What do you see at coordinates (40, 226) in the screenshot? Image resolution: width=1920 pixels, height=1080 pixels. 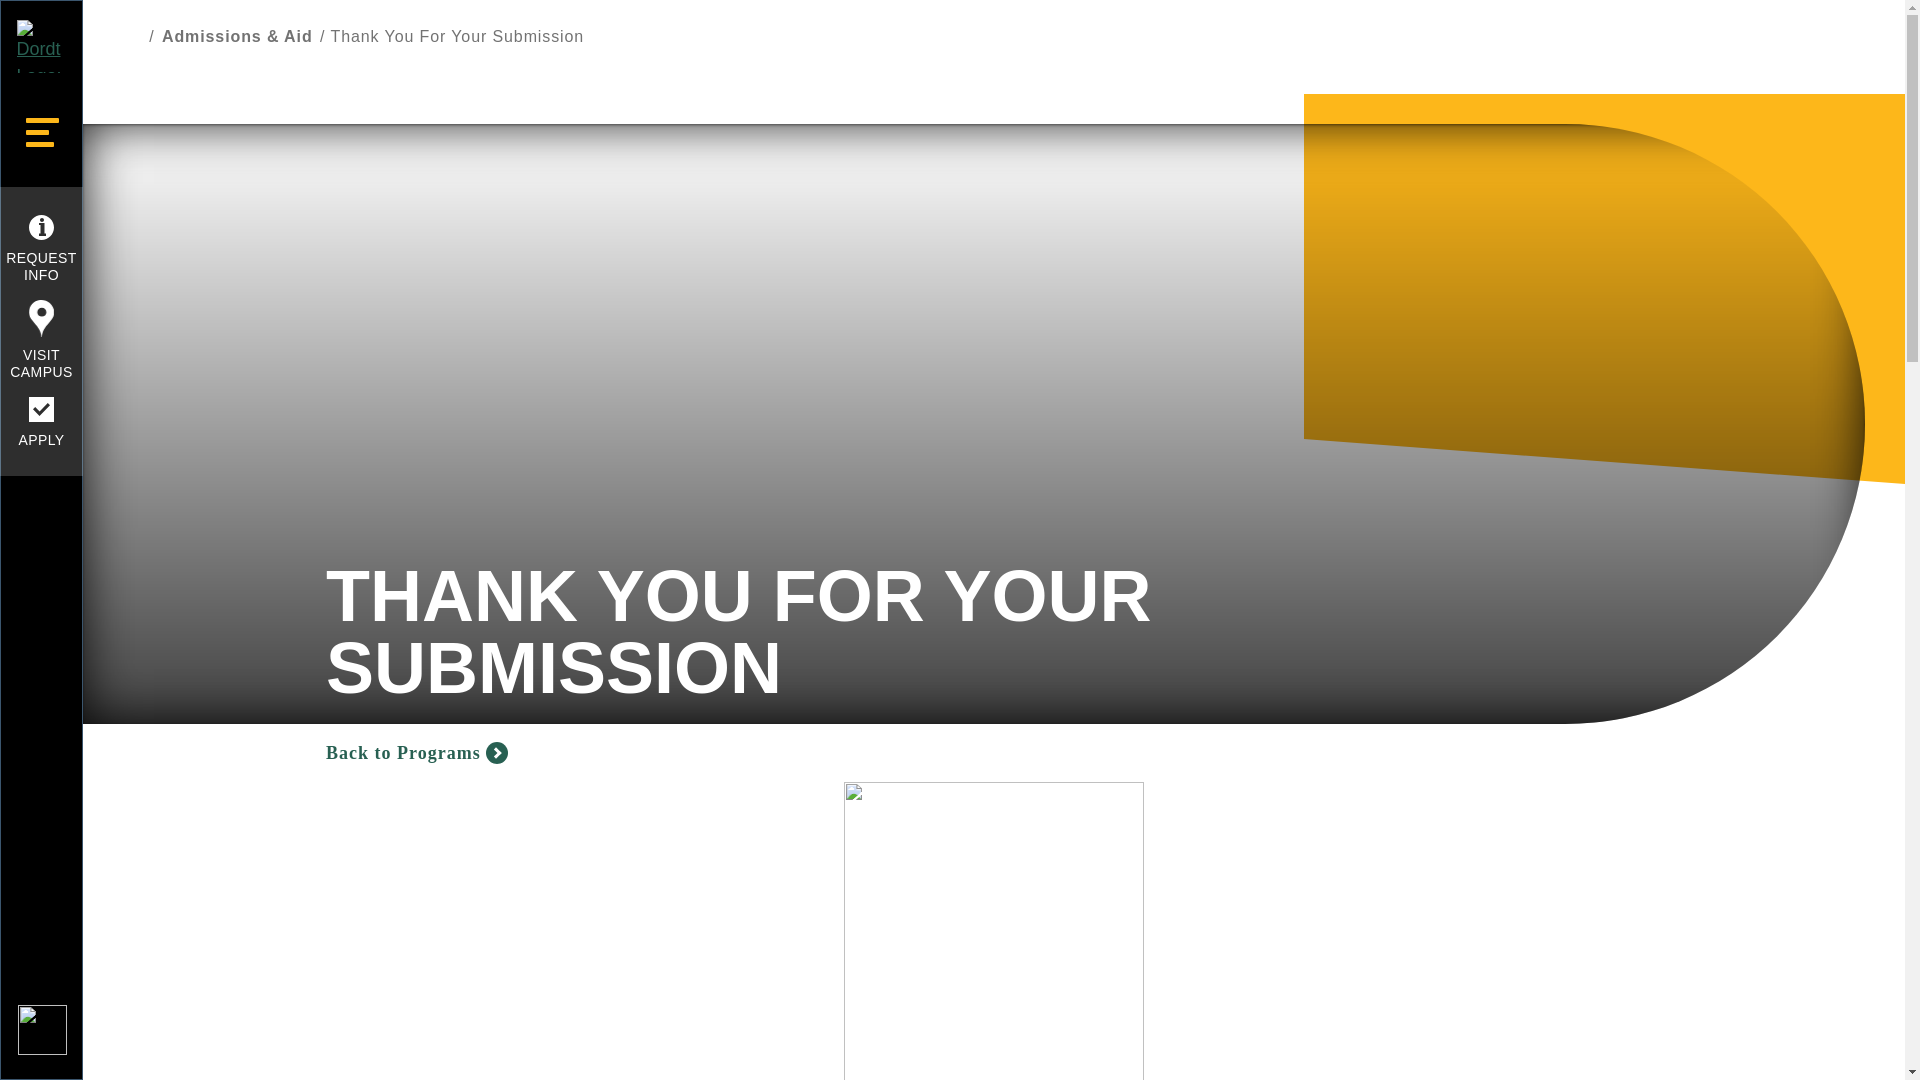 I see `Info` at bounding box center [40, 226].